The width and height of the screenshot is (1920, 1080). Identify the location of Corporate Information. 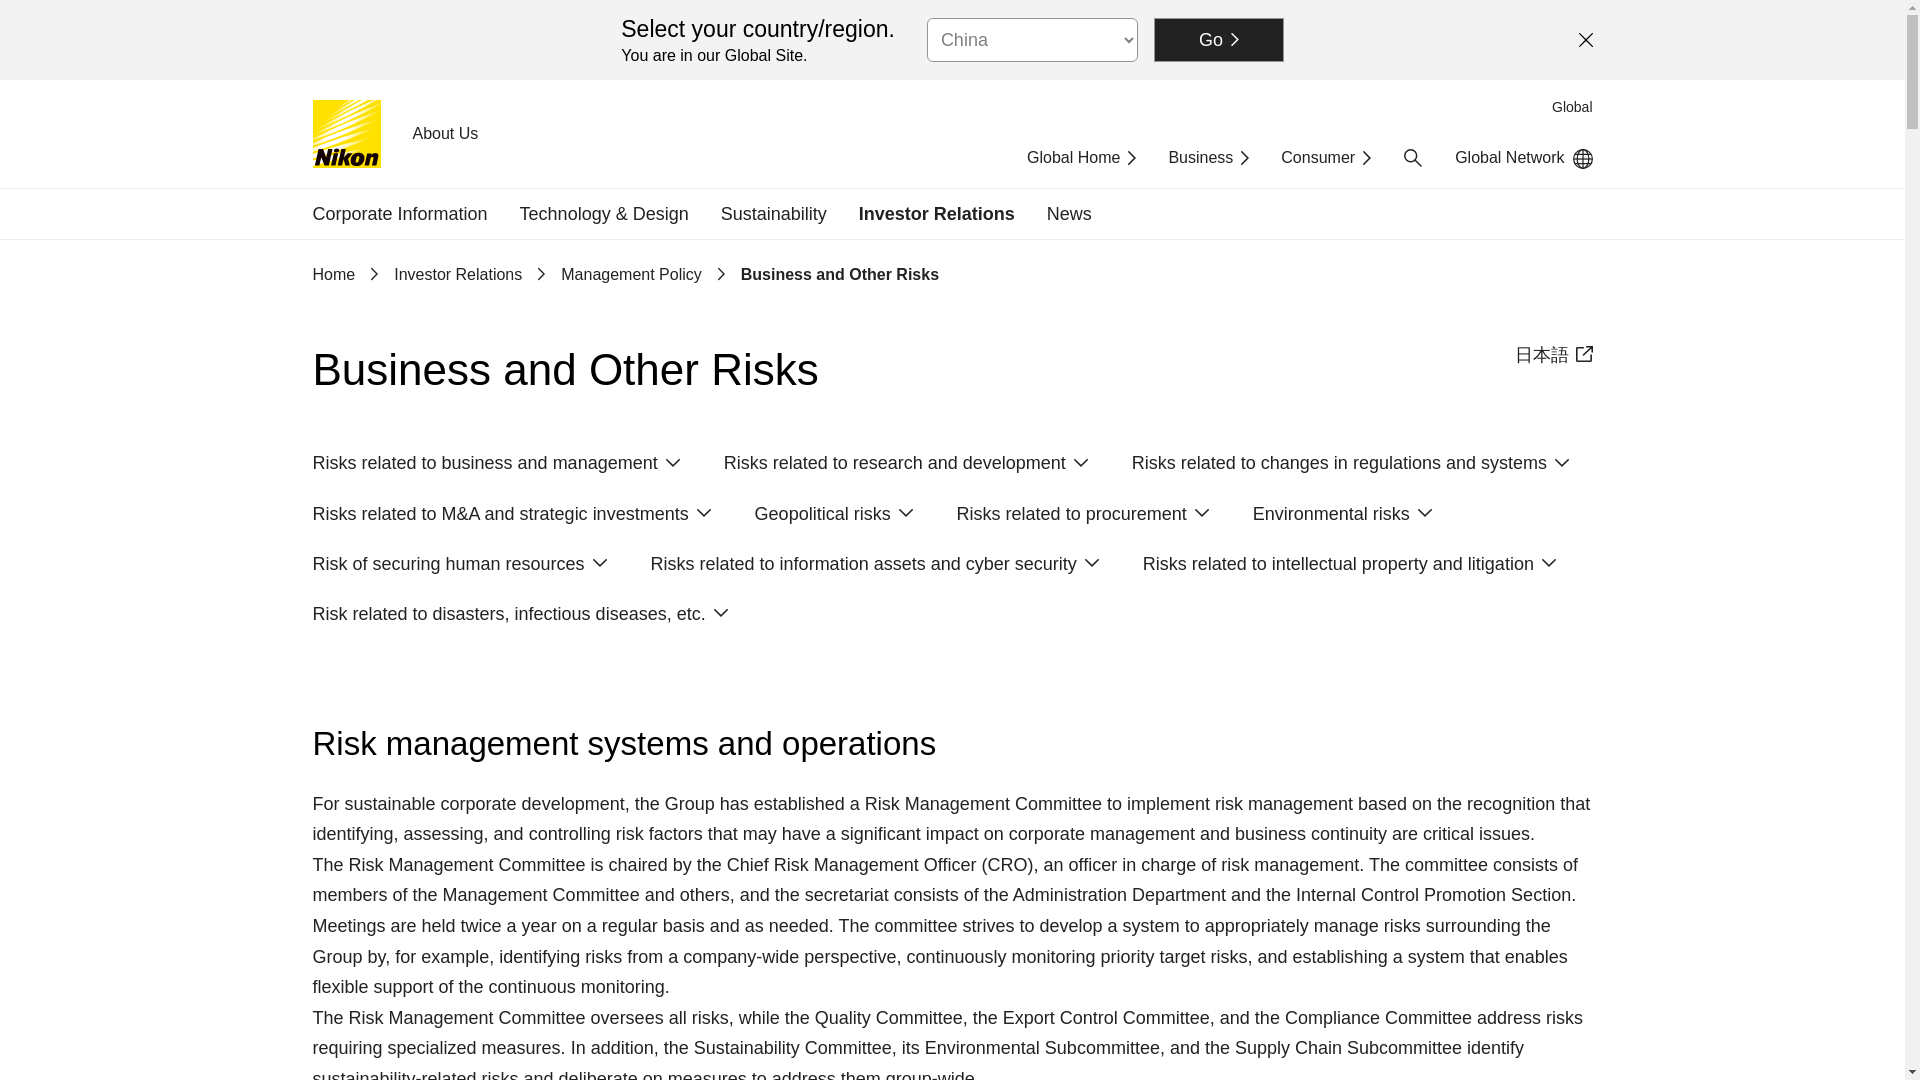
(399, 214).